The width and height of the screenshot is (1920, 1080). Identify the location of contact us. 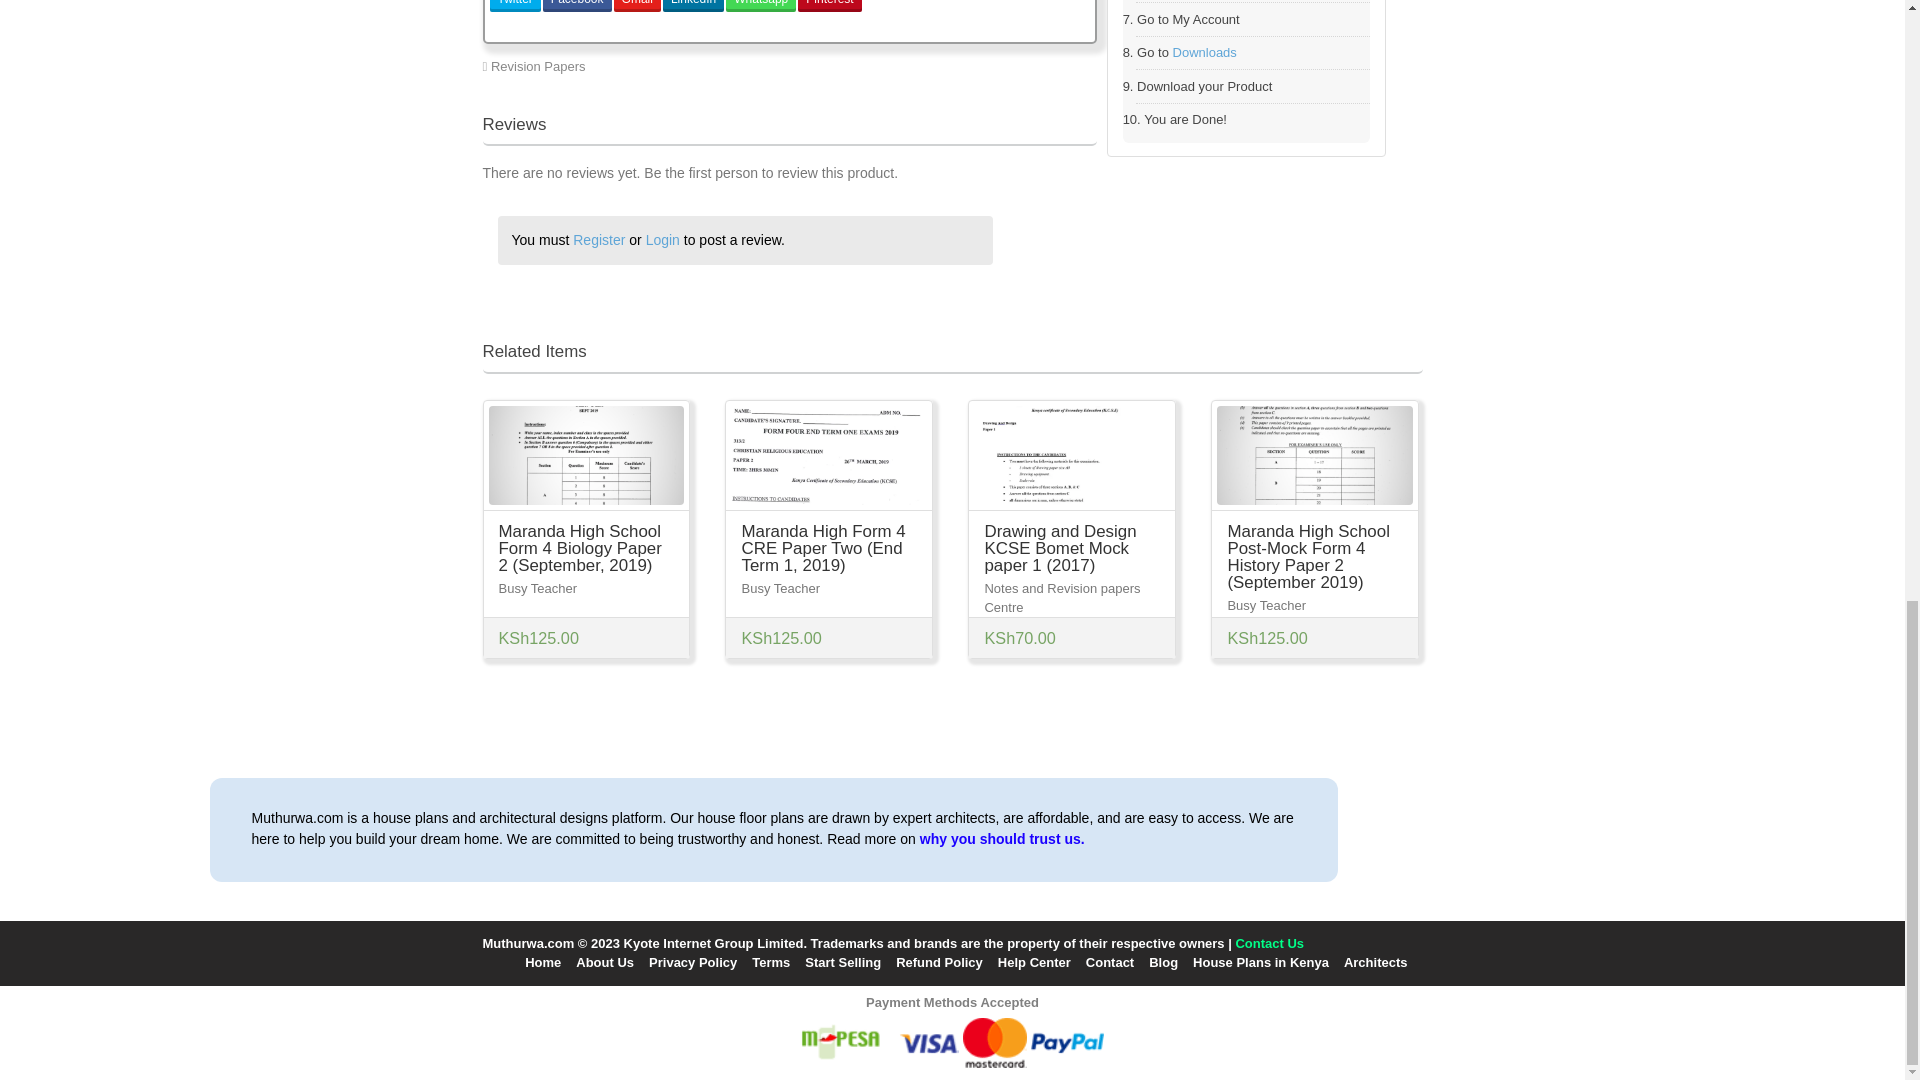
(1268, 944).